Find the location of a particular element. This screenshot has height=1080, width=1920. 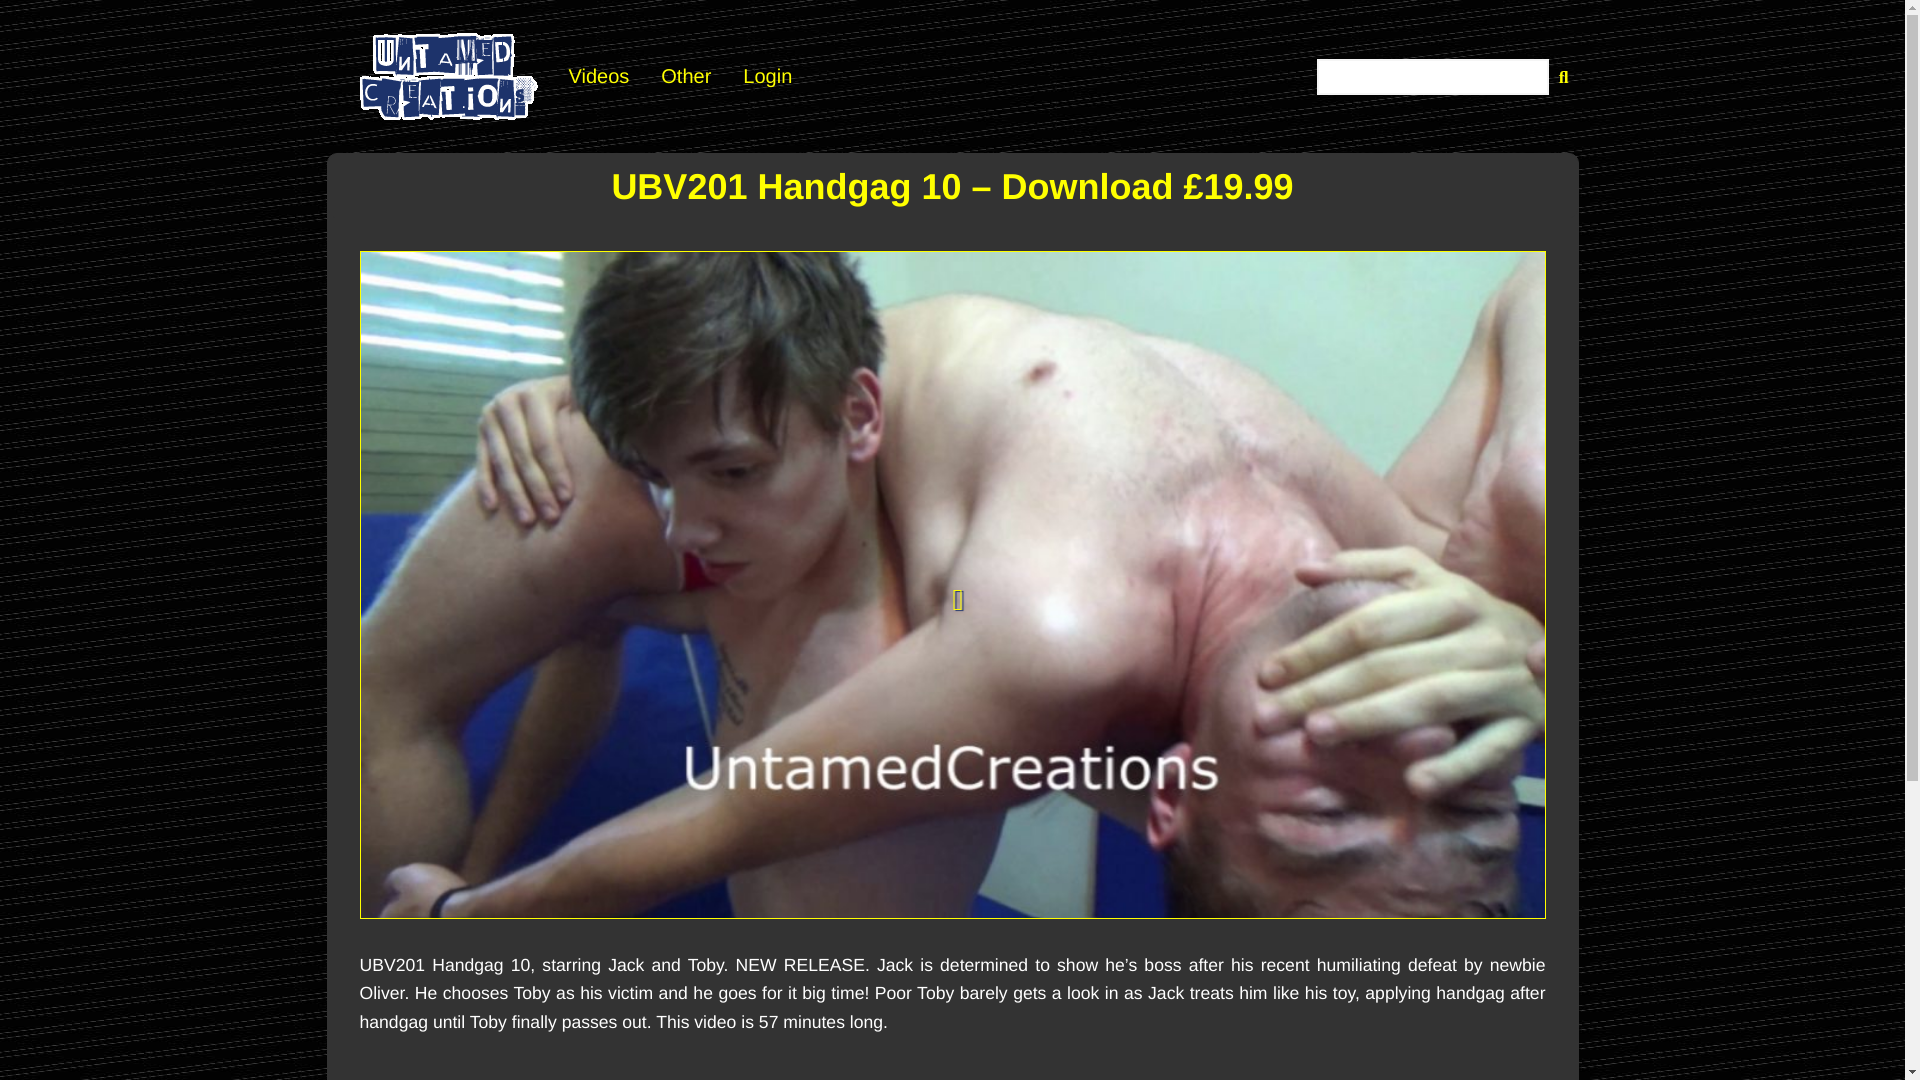

Login is located at coordinates (768, 77).